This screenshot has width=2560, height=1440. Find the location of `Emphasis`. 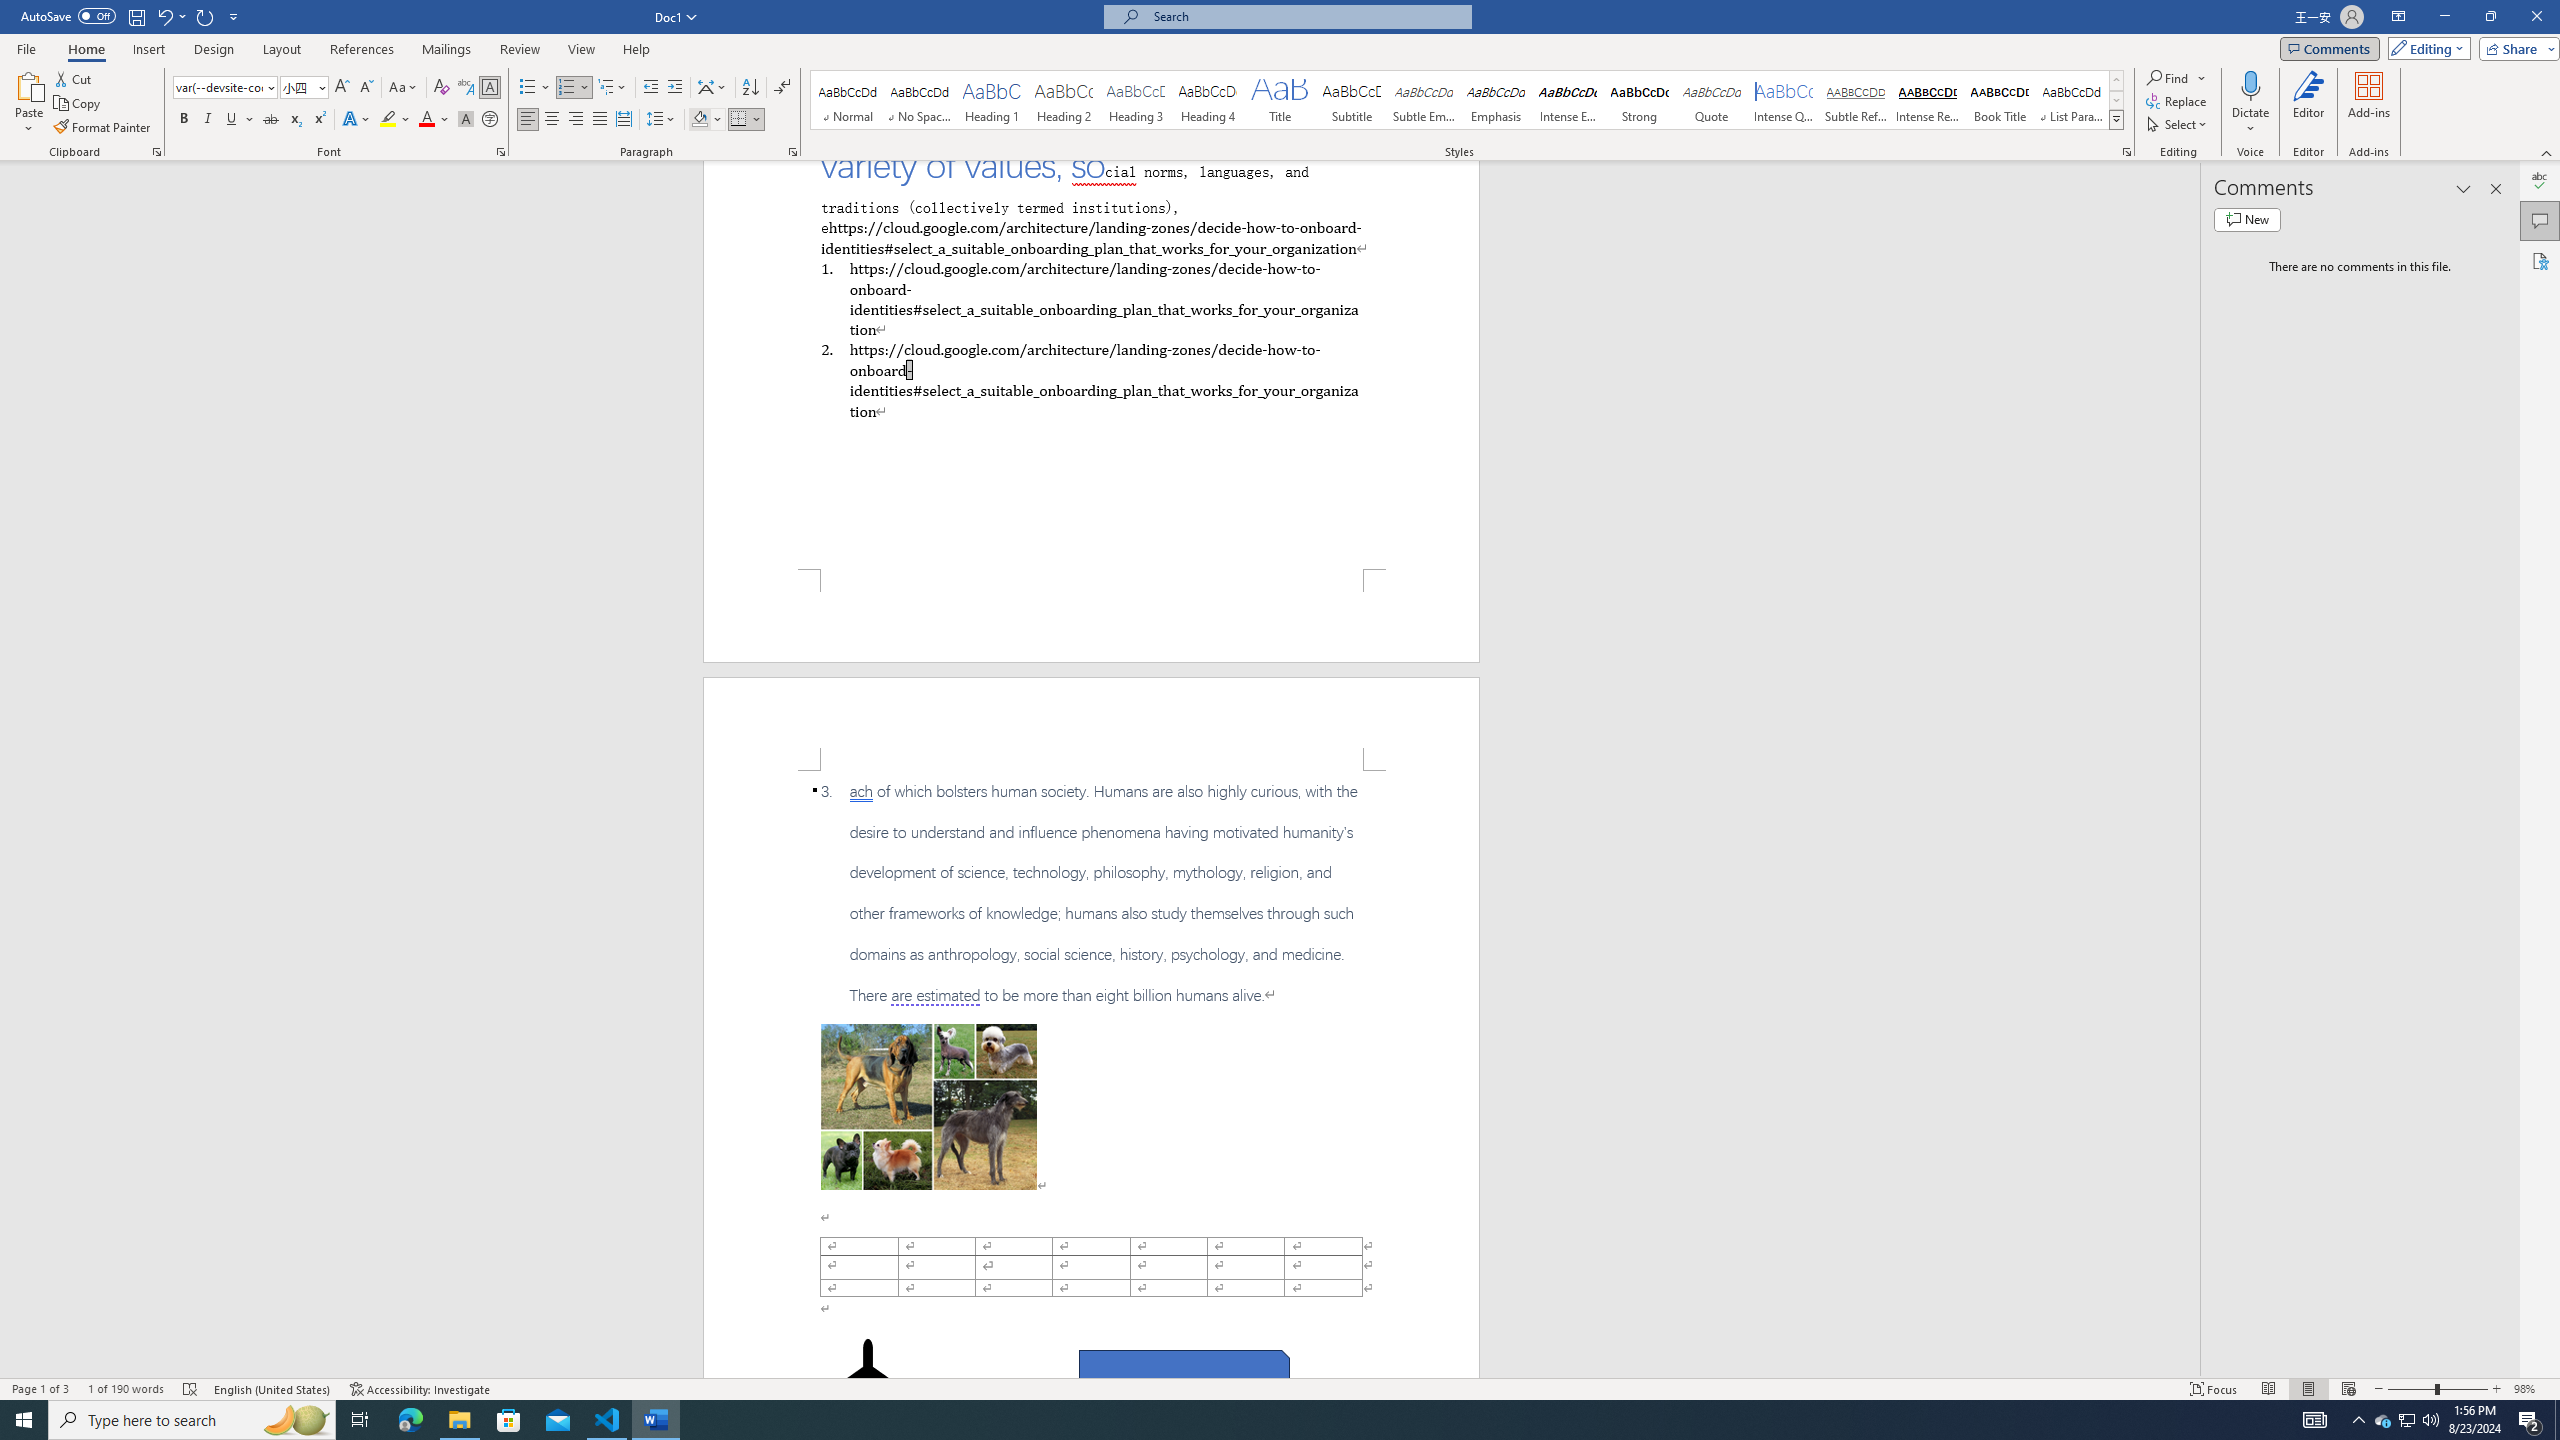

Emphasis is located at coordinates (1494, 100).